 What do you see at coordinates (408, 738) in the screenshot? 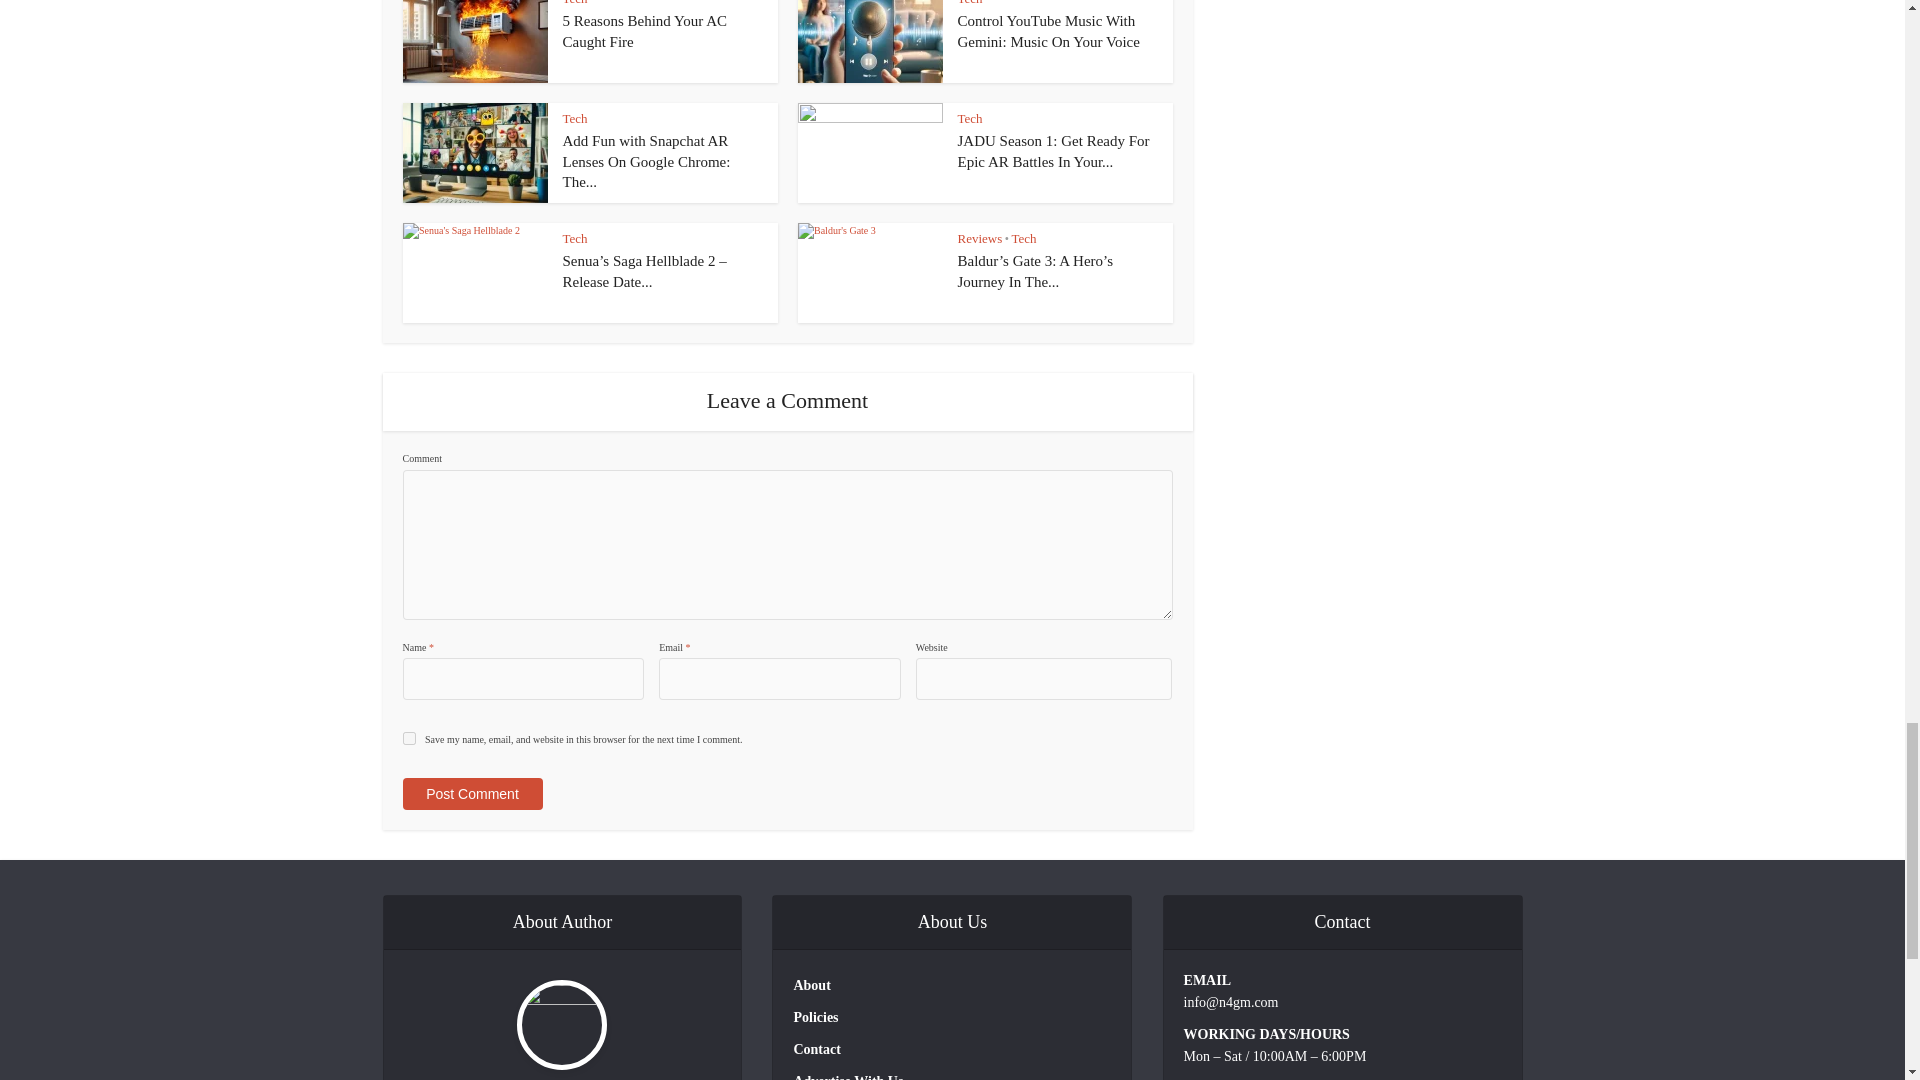
I see `yes` at bounding box center [408, 738].